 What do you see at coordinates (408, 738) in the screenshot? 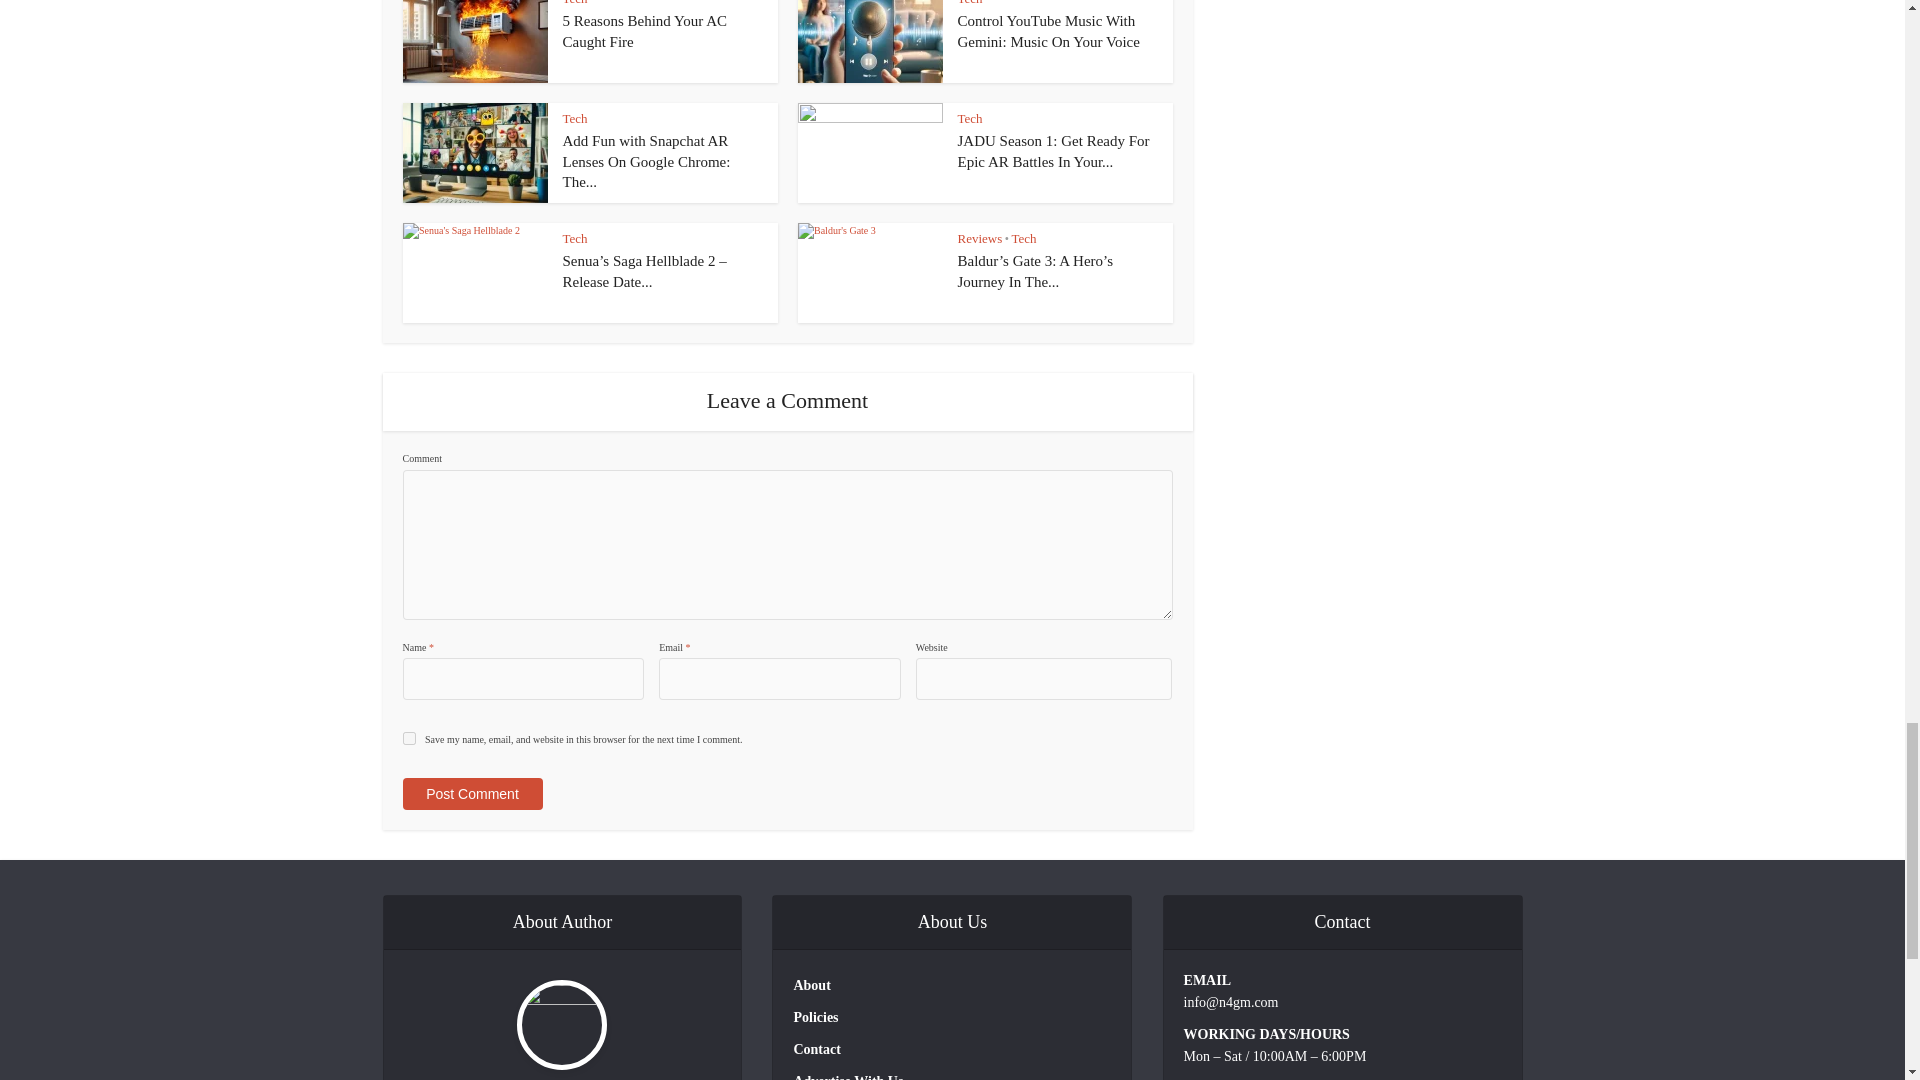
I see `yes` at bounding box center [408, 738].